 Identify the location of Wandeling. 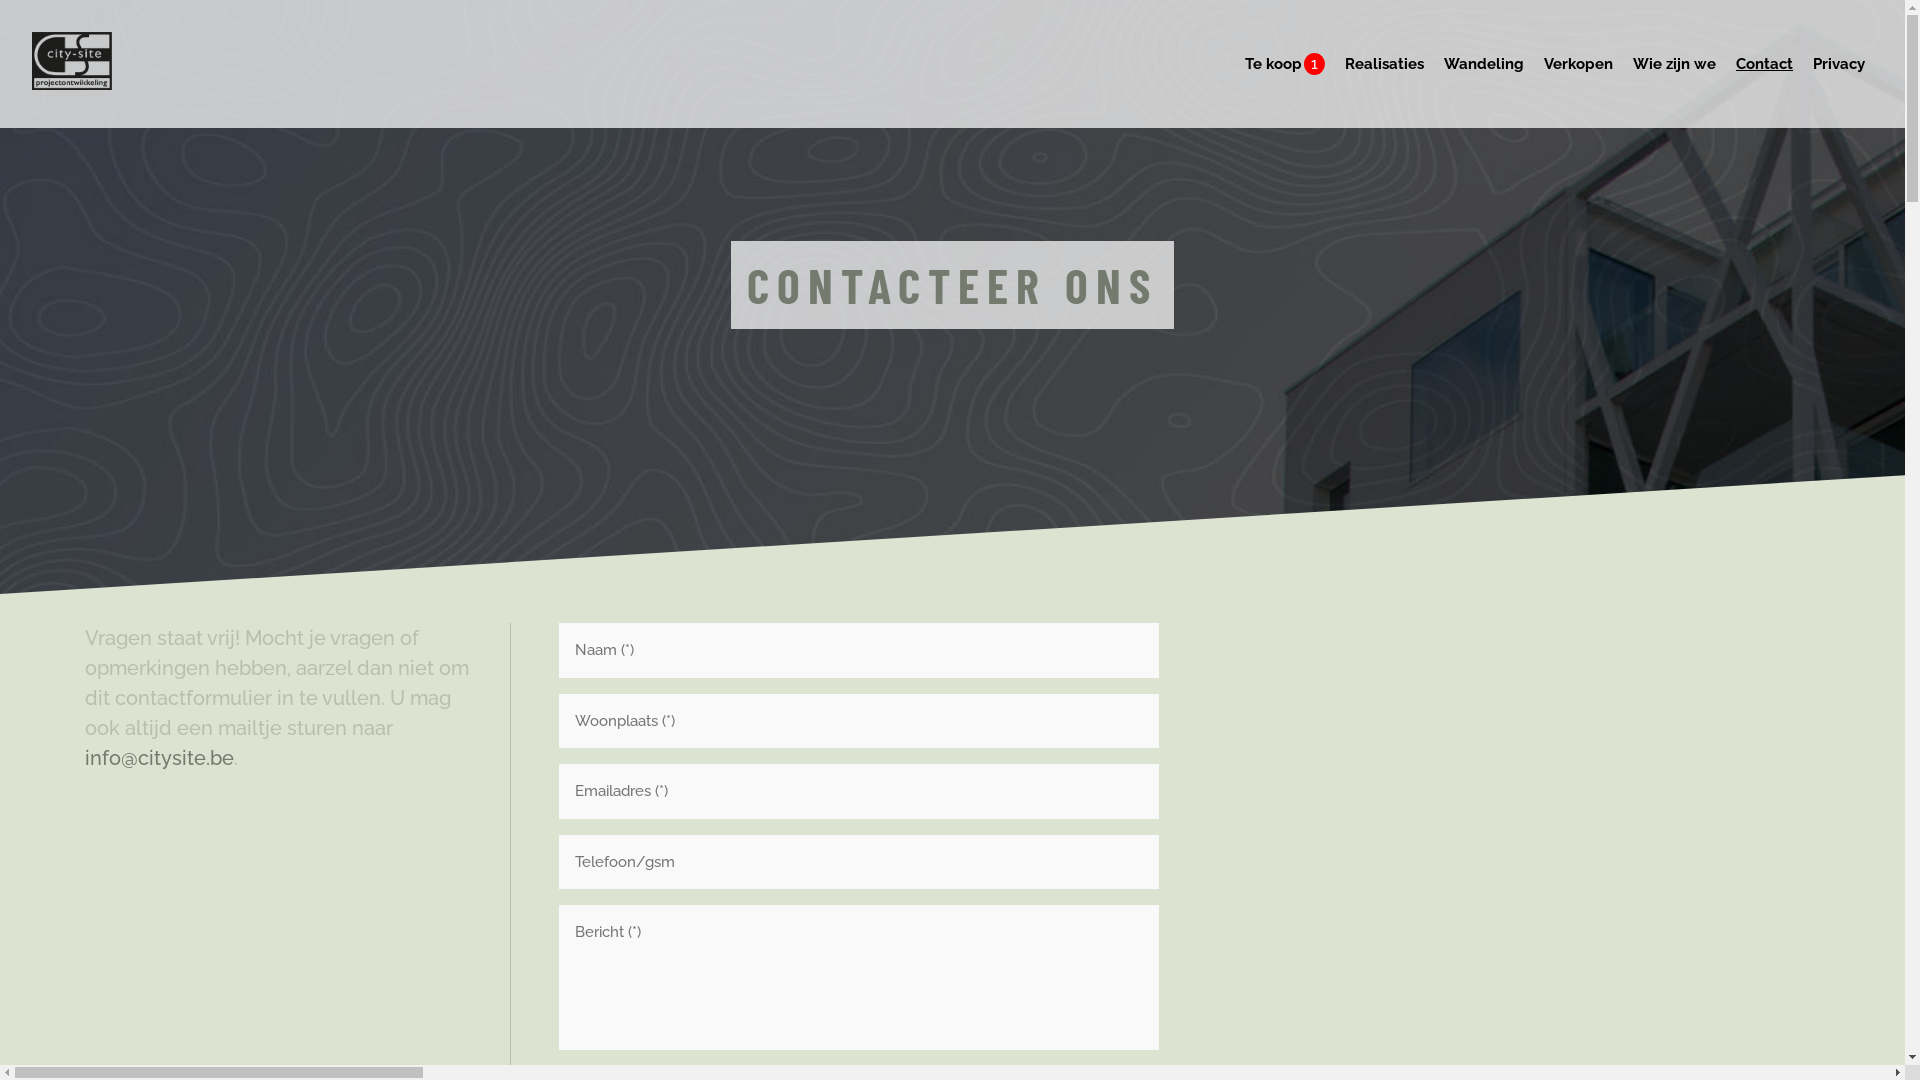
(1484, 64).